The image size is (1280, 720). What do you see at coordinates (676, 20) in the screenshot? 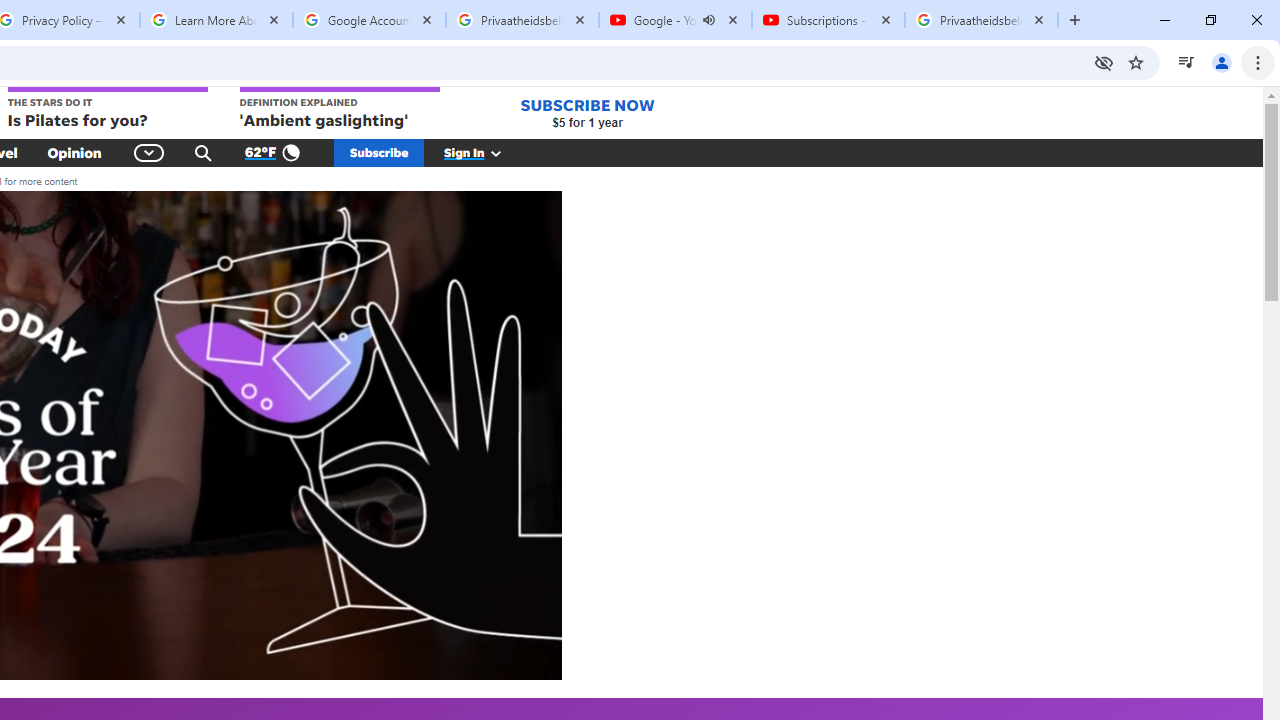
I see `Google - YouTube - Audio playing` at bounding box center [676, 20].